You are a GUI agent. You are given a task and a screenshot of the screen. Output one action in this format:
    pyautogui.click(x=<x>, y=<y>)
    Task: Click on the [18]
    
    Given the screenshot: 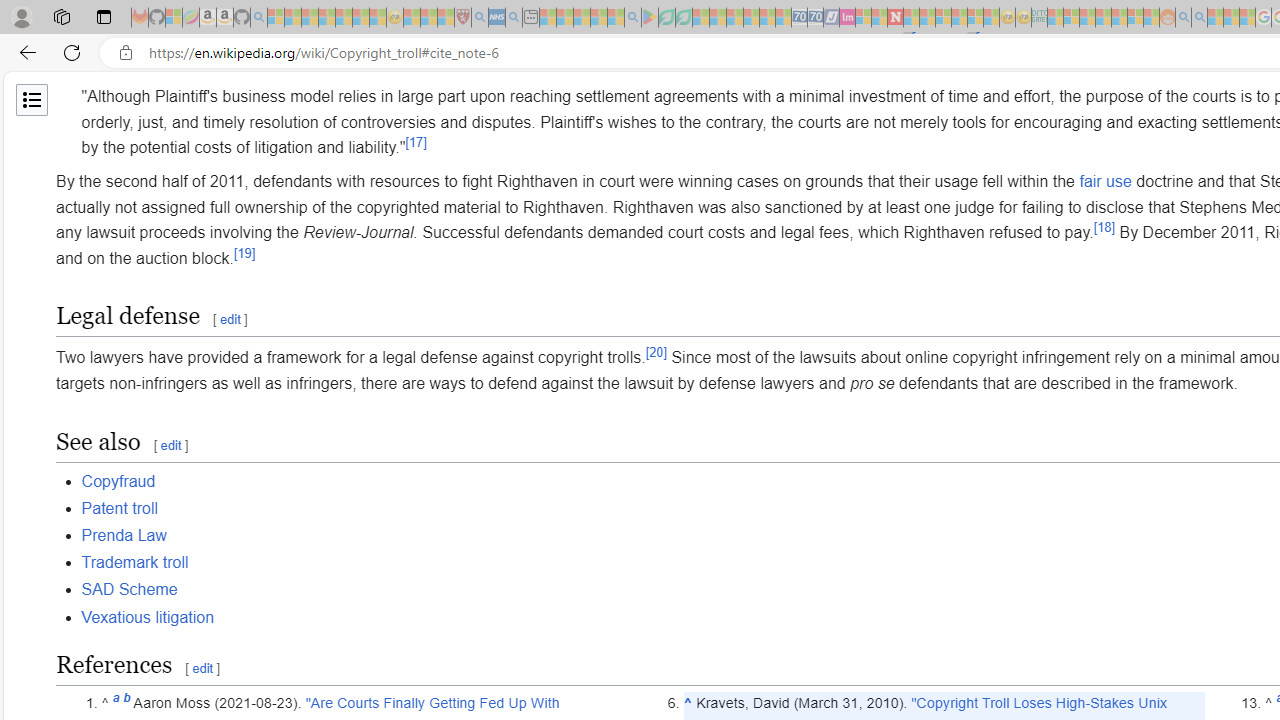 What is the action you would take?
    pyautogui.click(x=1104, y=226)
    